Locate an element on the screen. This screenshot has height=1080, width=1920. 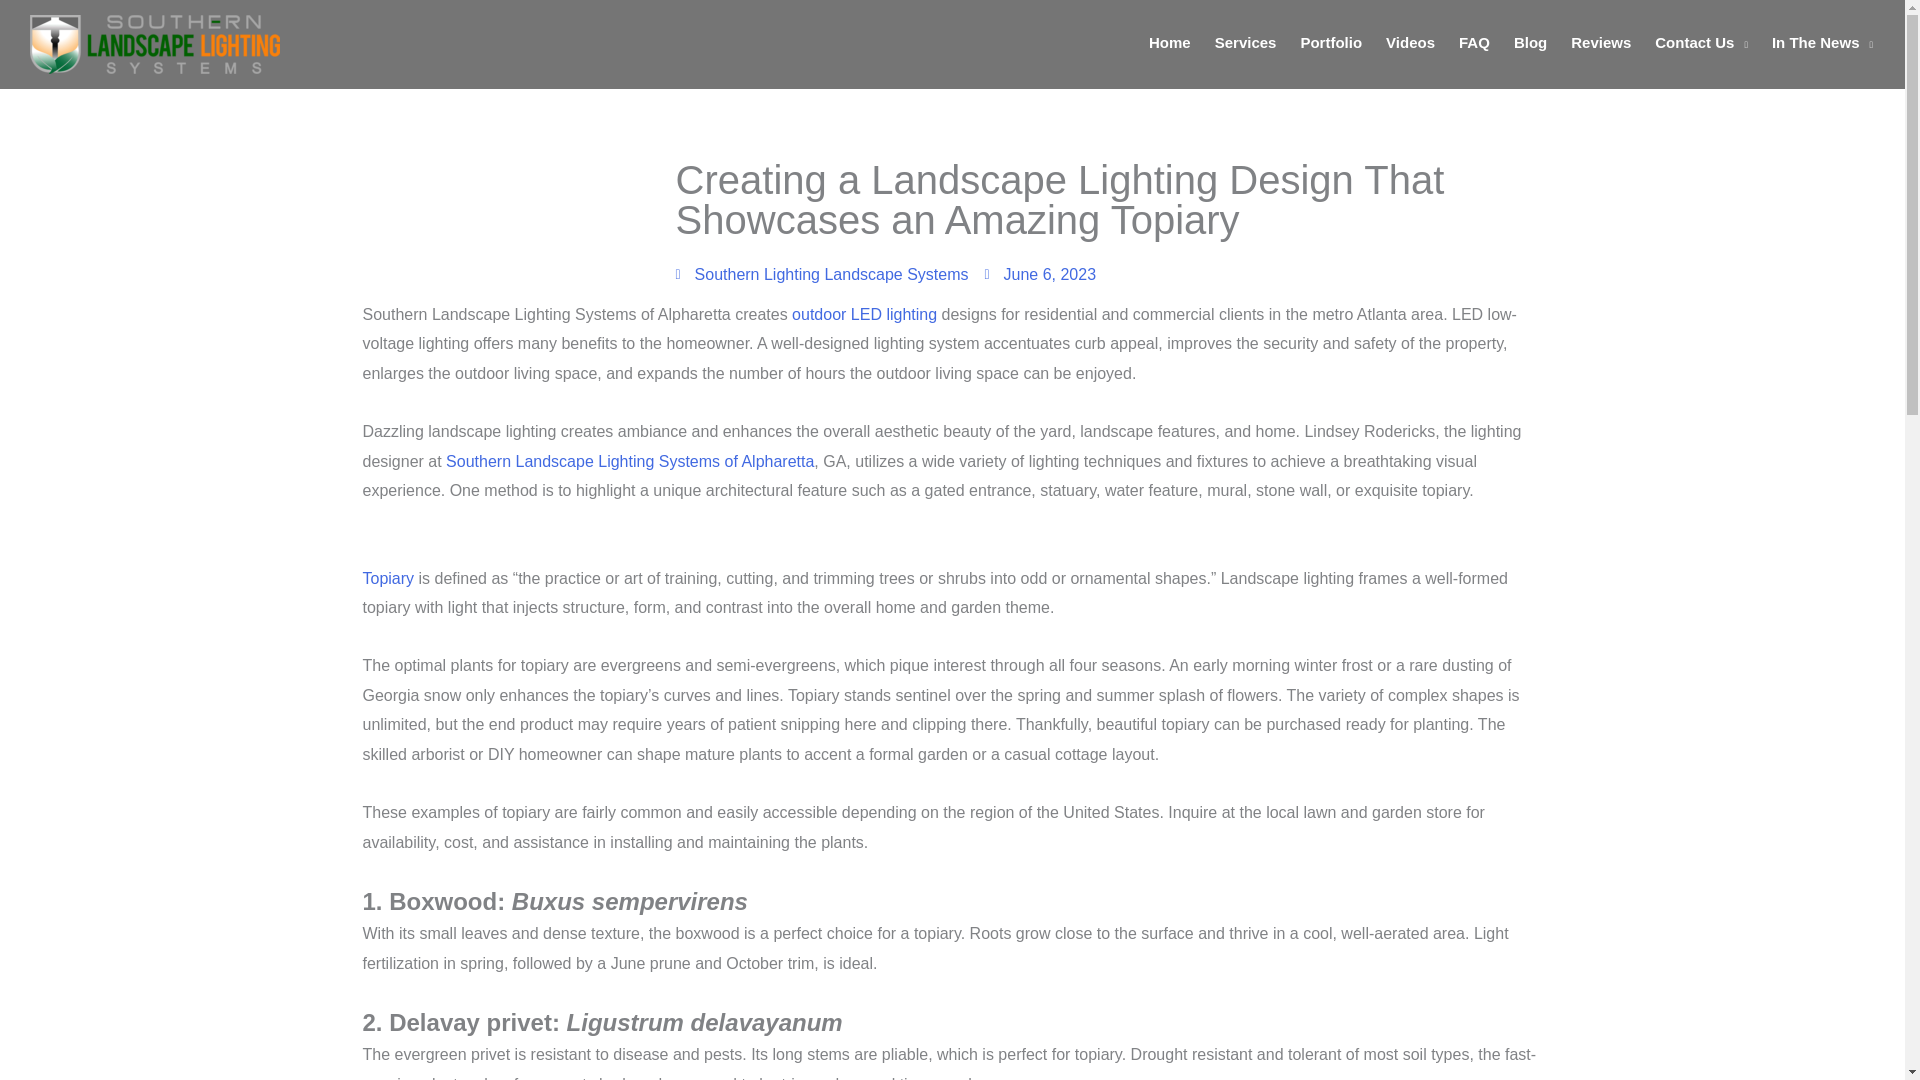
Home is located at coordinates (1170, 42).